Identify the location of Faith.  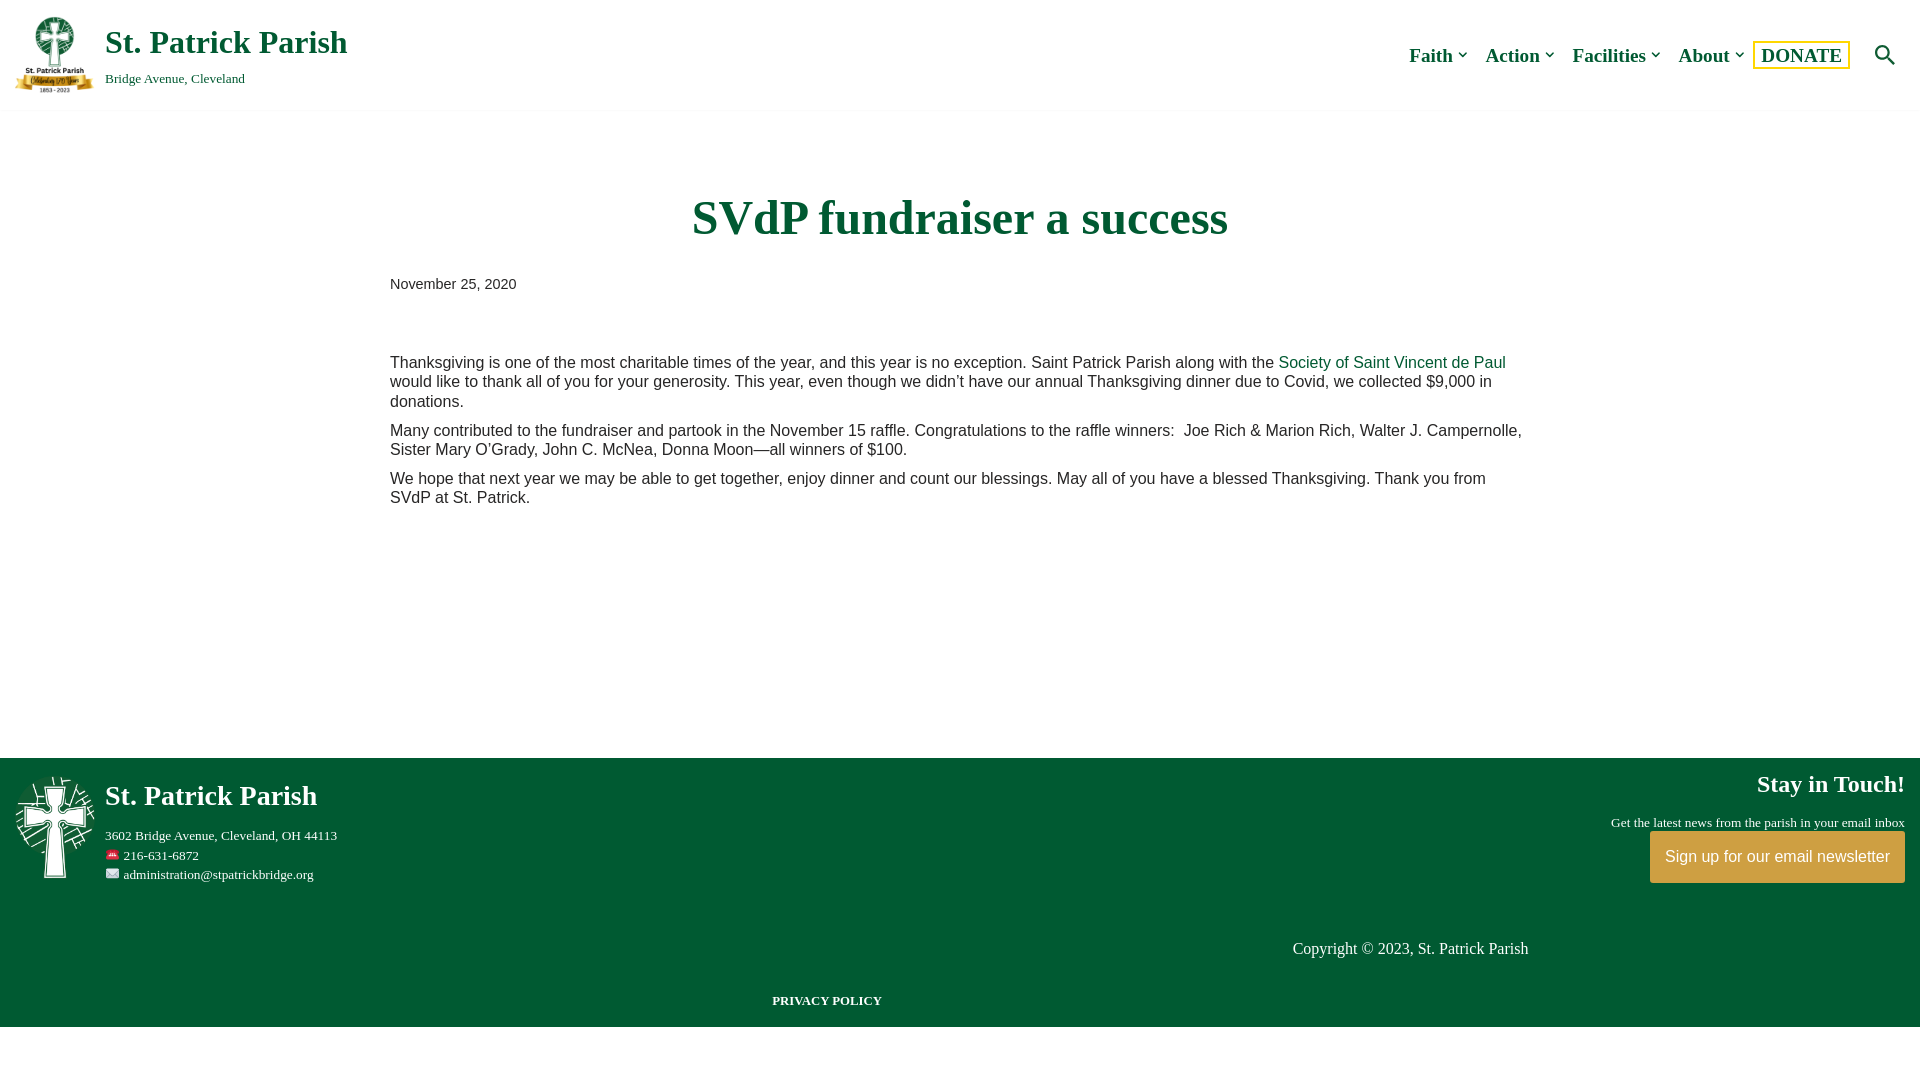
(1431, 54).